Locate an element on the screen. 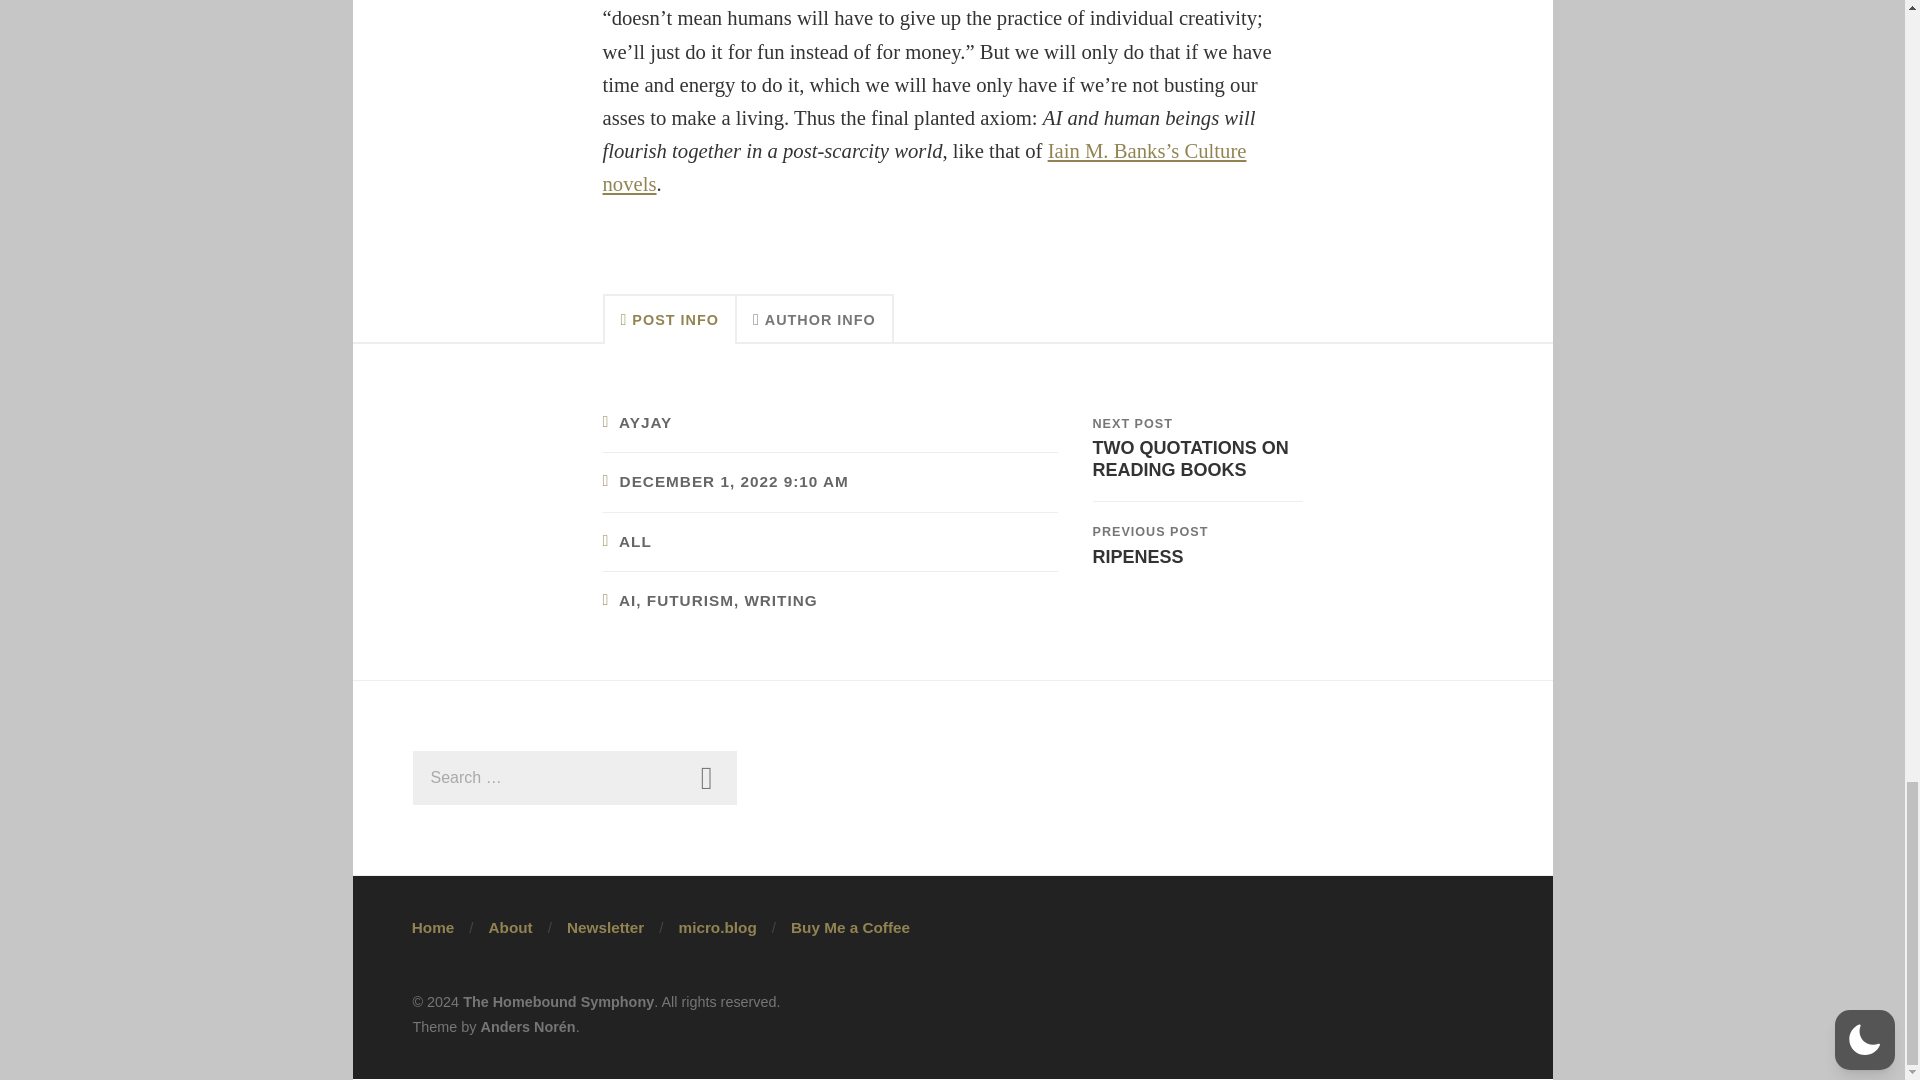 The width and height of the screenshot is (1920, 1080). Home is located at coordinates (434, 928).